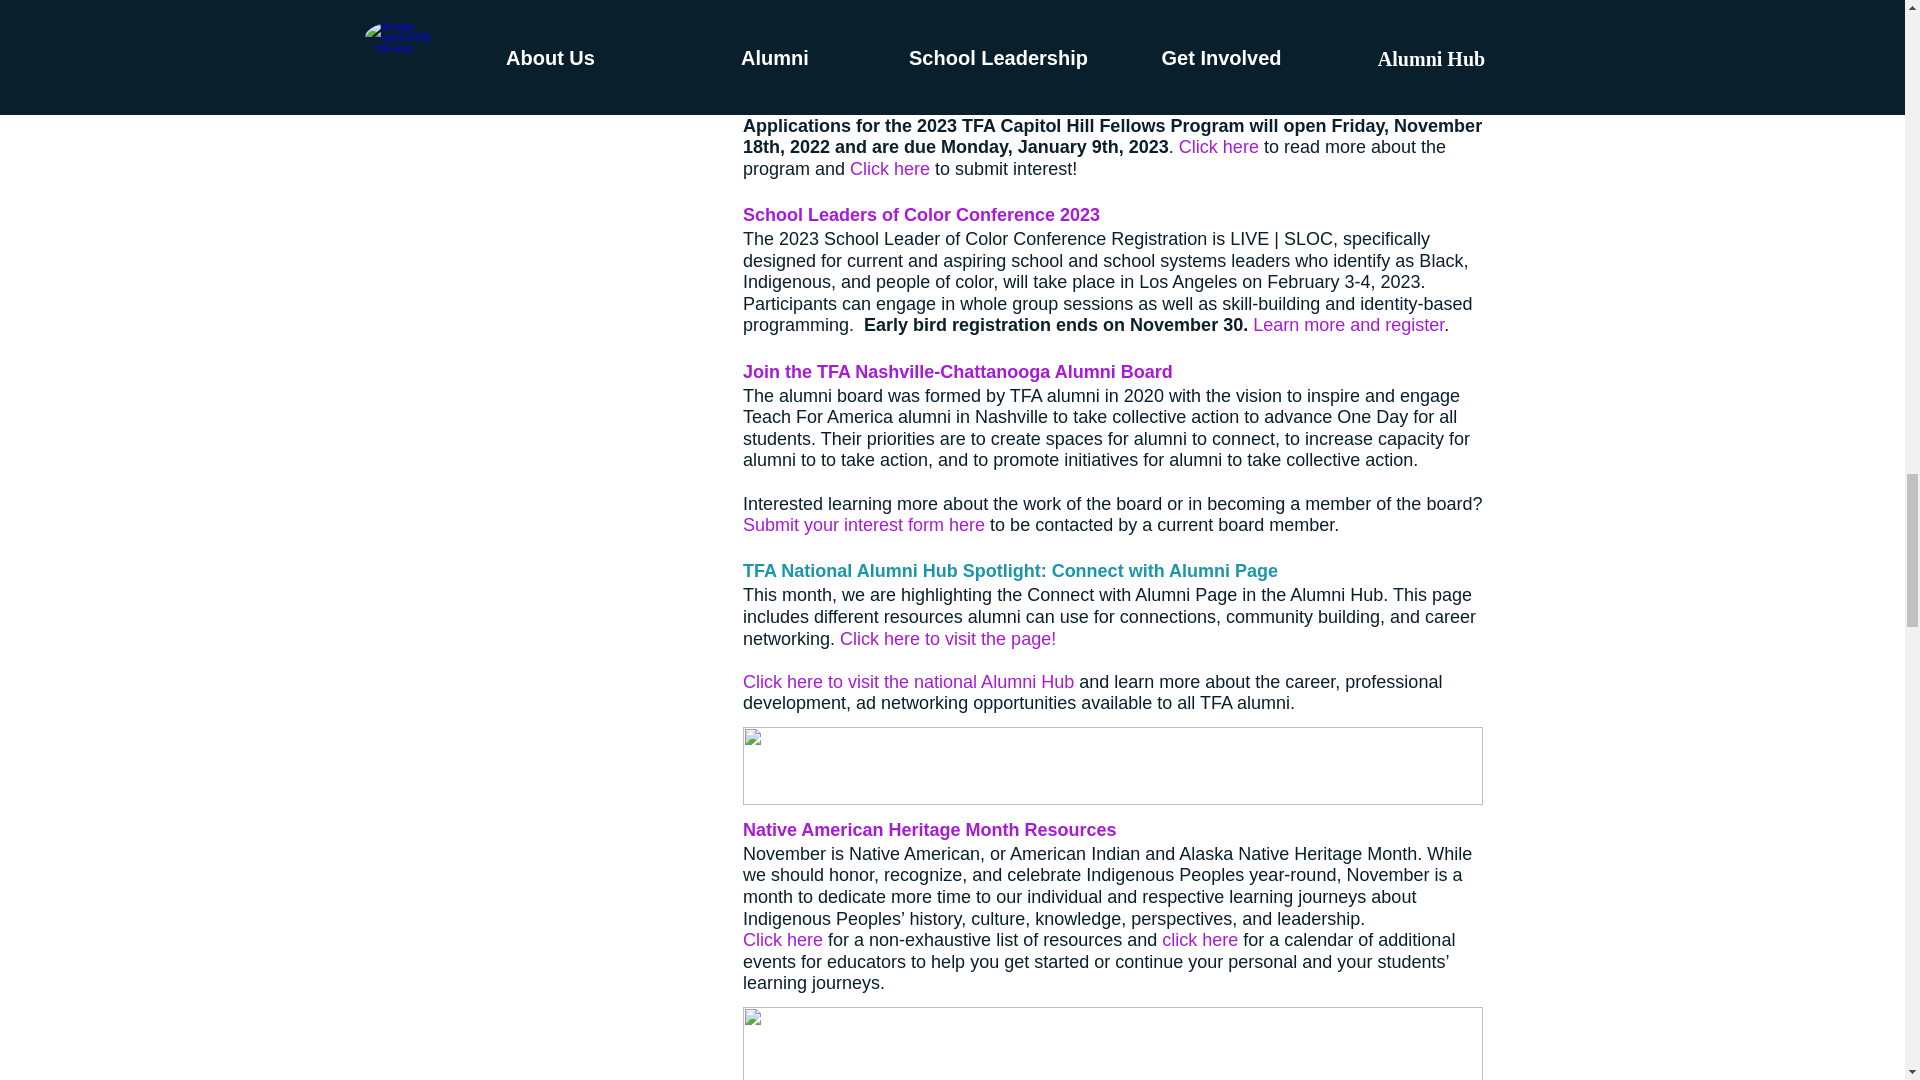  I want to click on School Leaders of Color Conference 2023, so click(920, 214).